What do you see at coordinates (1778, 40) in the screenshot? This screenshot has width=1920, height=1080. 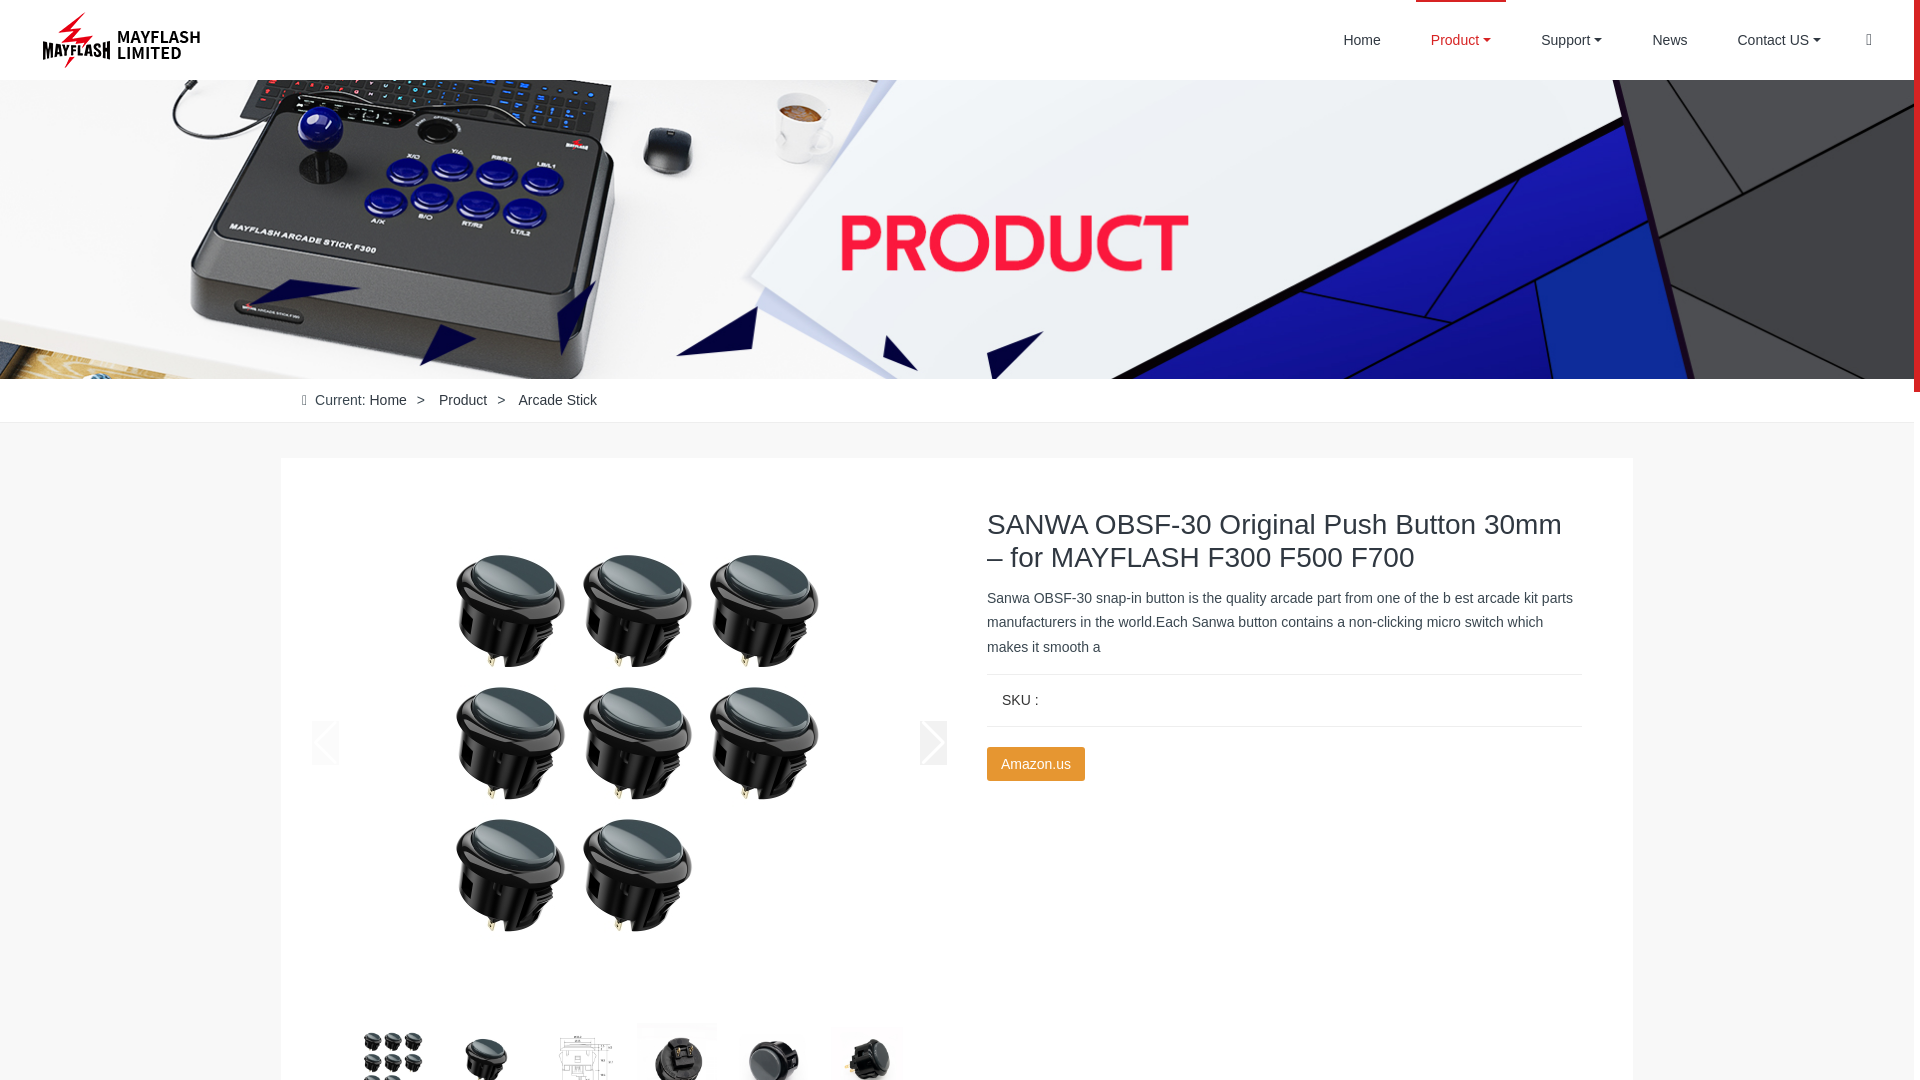 I see `Contact US` at bounding box center [1778, 40].